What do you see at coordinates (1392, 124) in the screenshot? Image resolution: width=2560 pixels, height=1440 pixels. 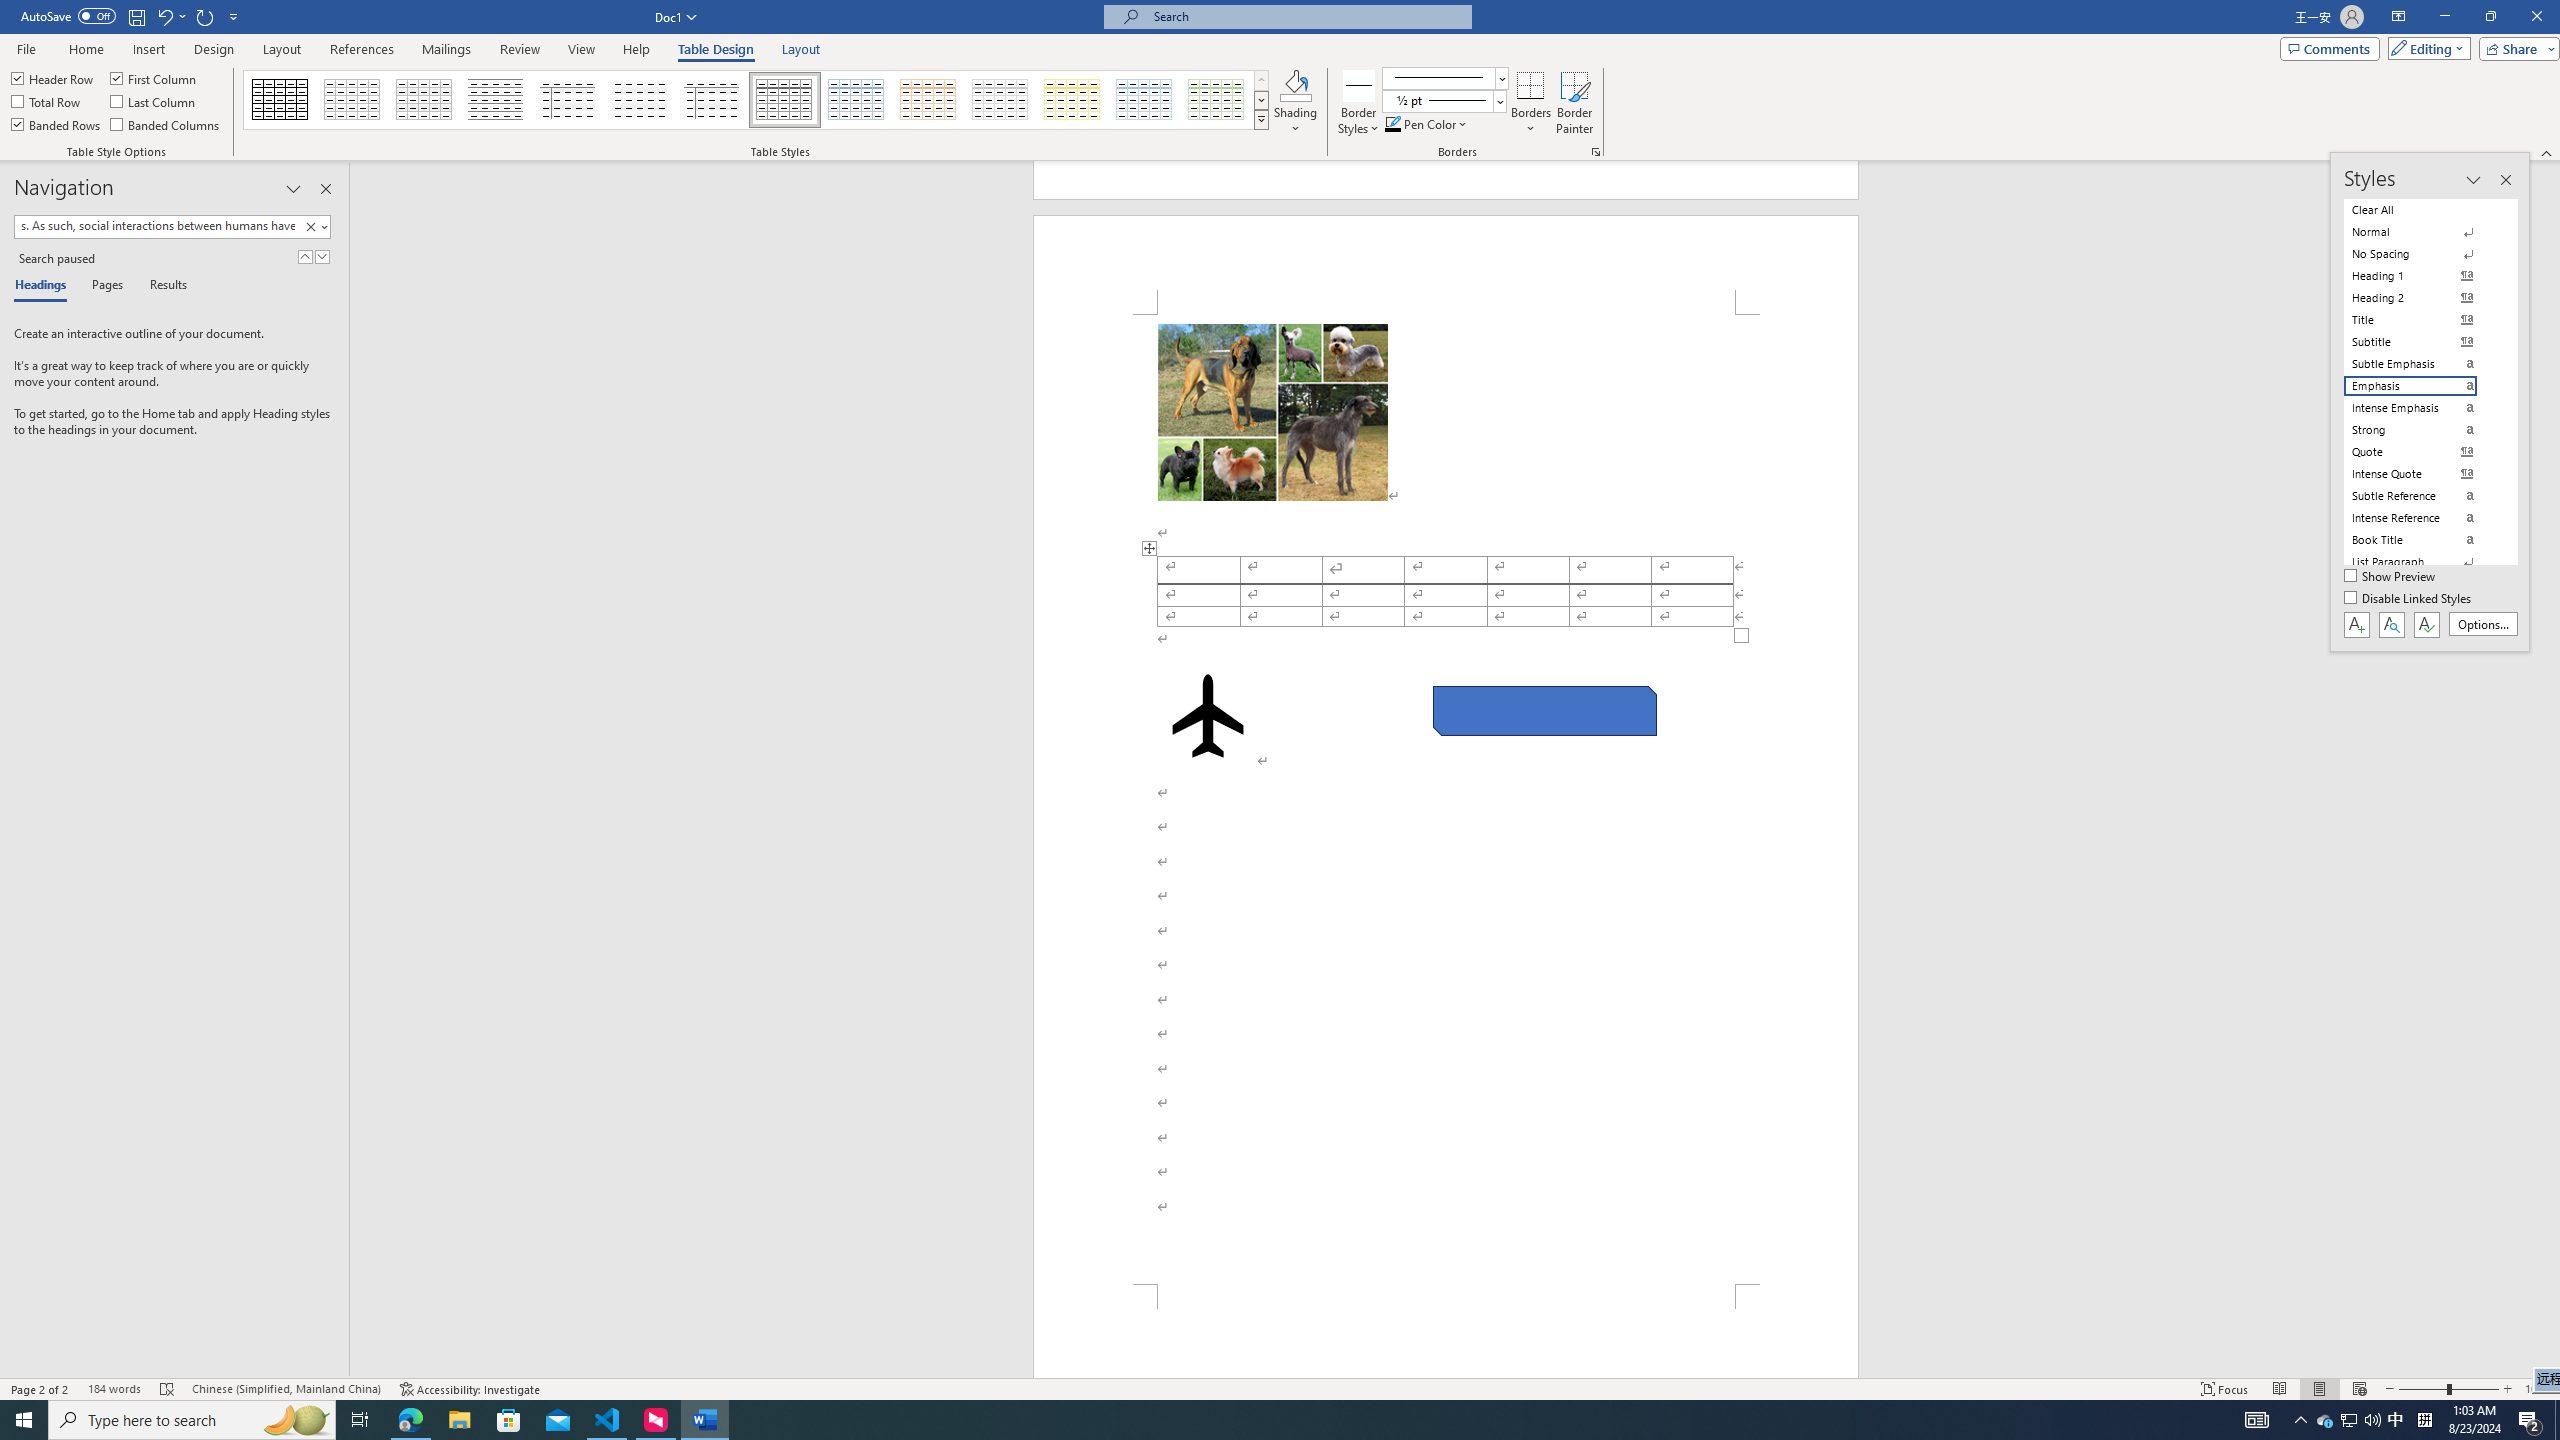 I see `Pen Color RGB(0, 0, 0)` at bounding box center [1392, 124].